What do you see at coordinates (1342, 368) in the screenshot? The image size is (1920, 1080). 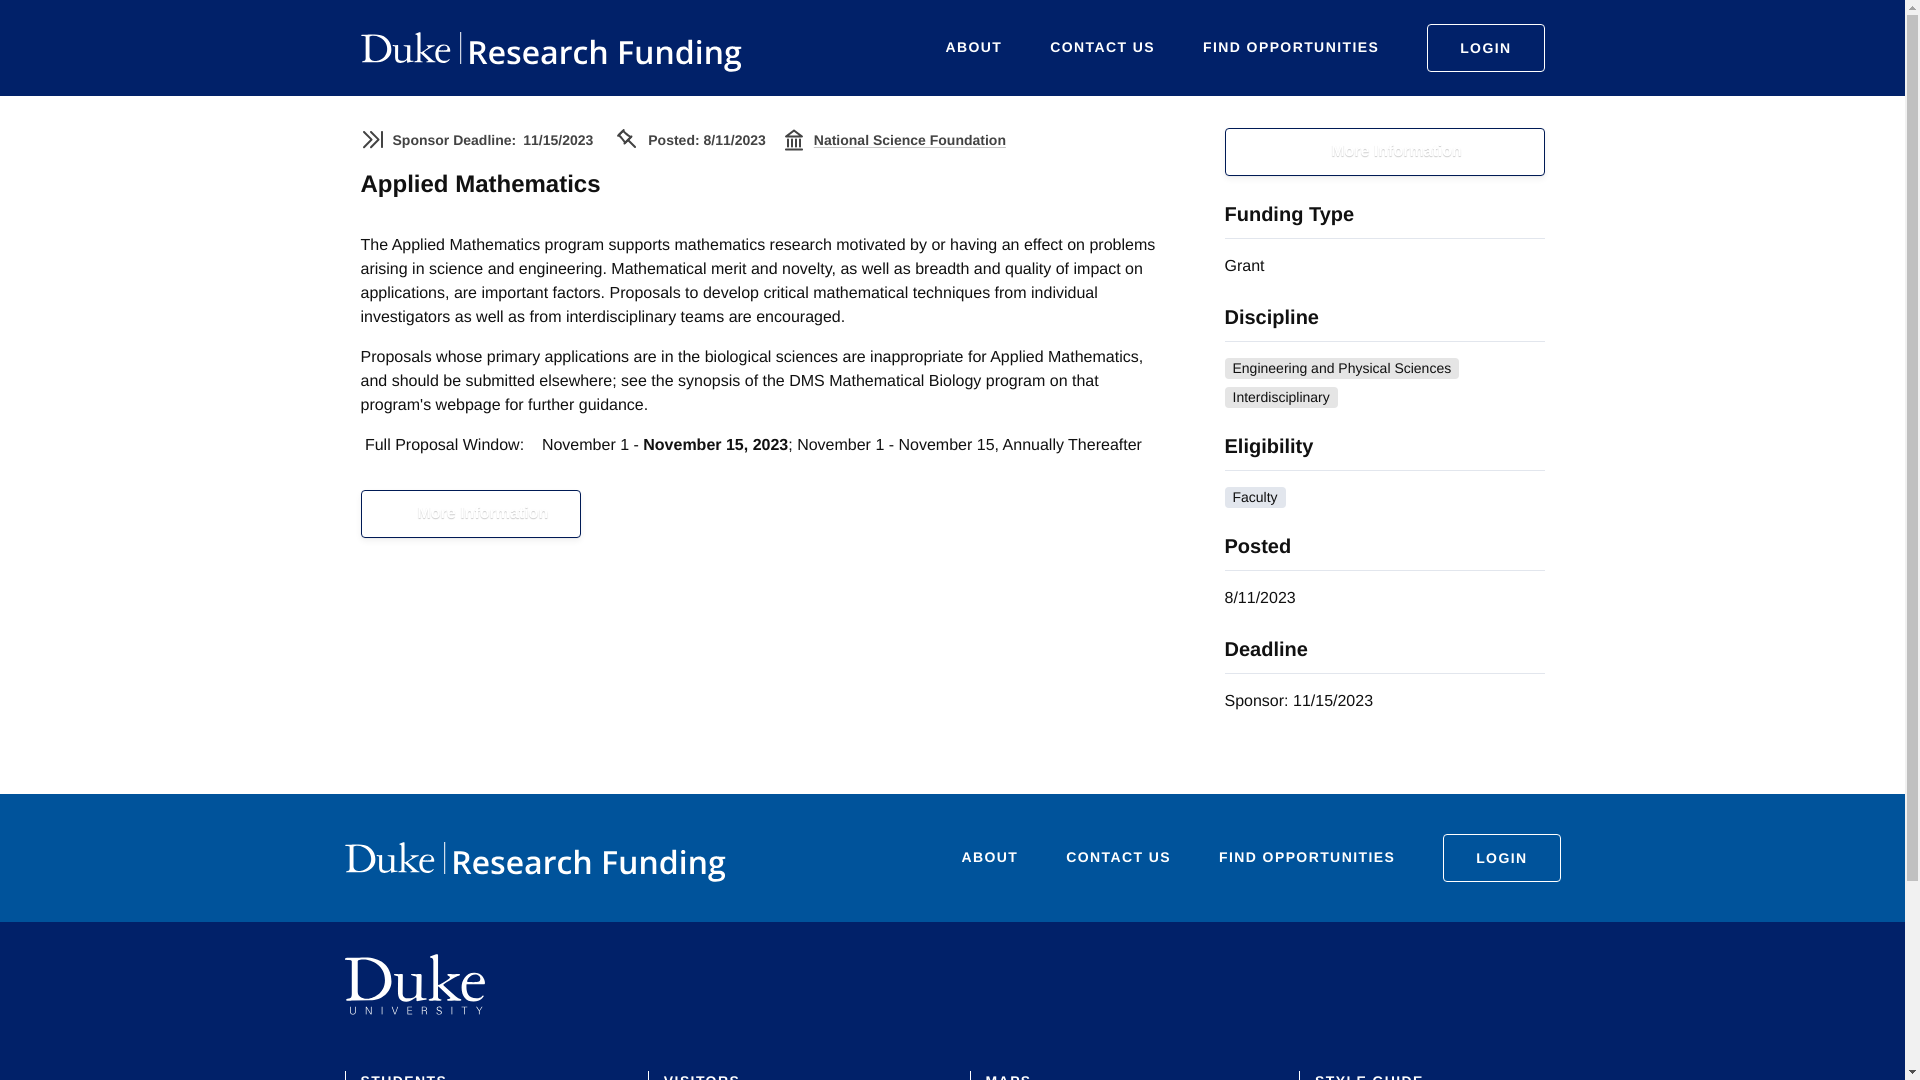 I see `Engineering and Physical Sciences` at bounding box center [1342, 368].